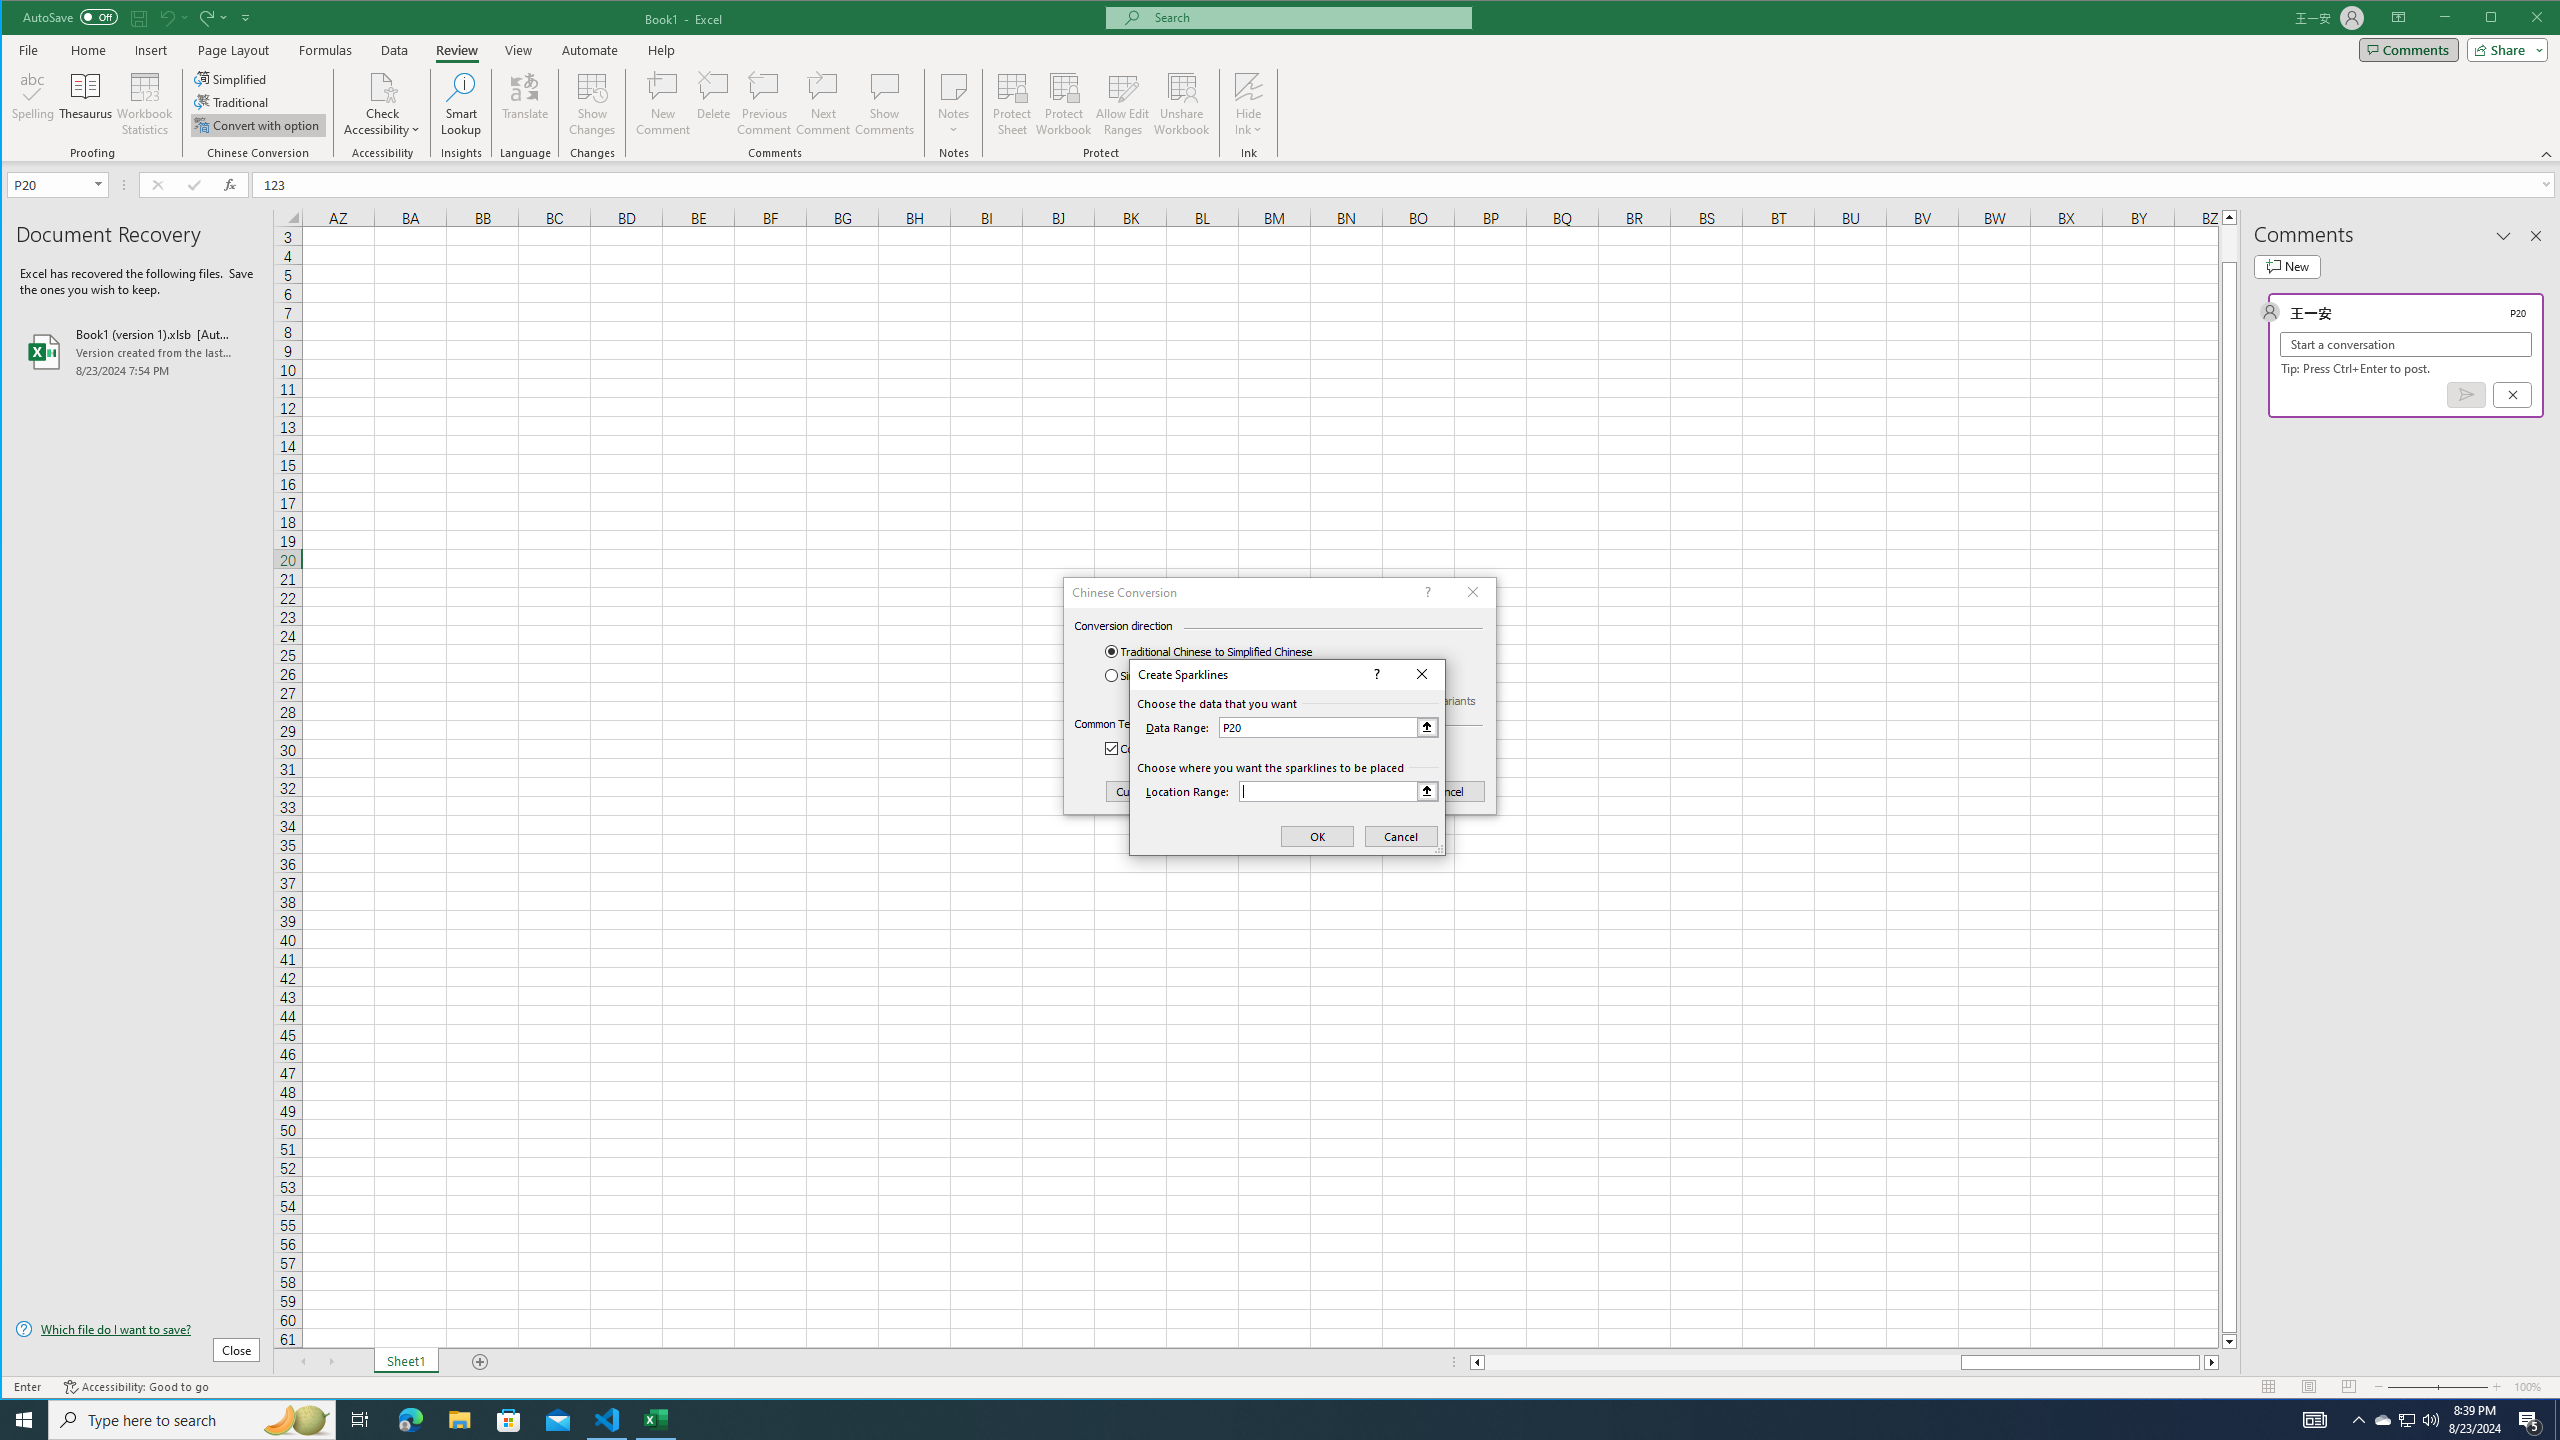 The height and width of the screenshot is (1440, 2560). I want to click on AutomationID: 4105, so click(2315, 1420).